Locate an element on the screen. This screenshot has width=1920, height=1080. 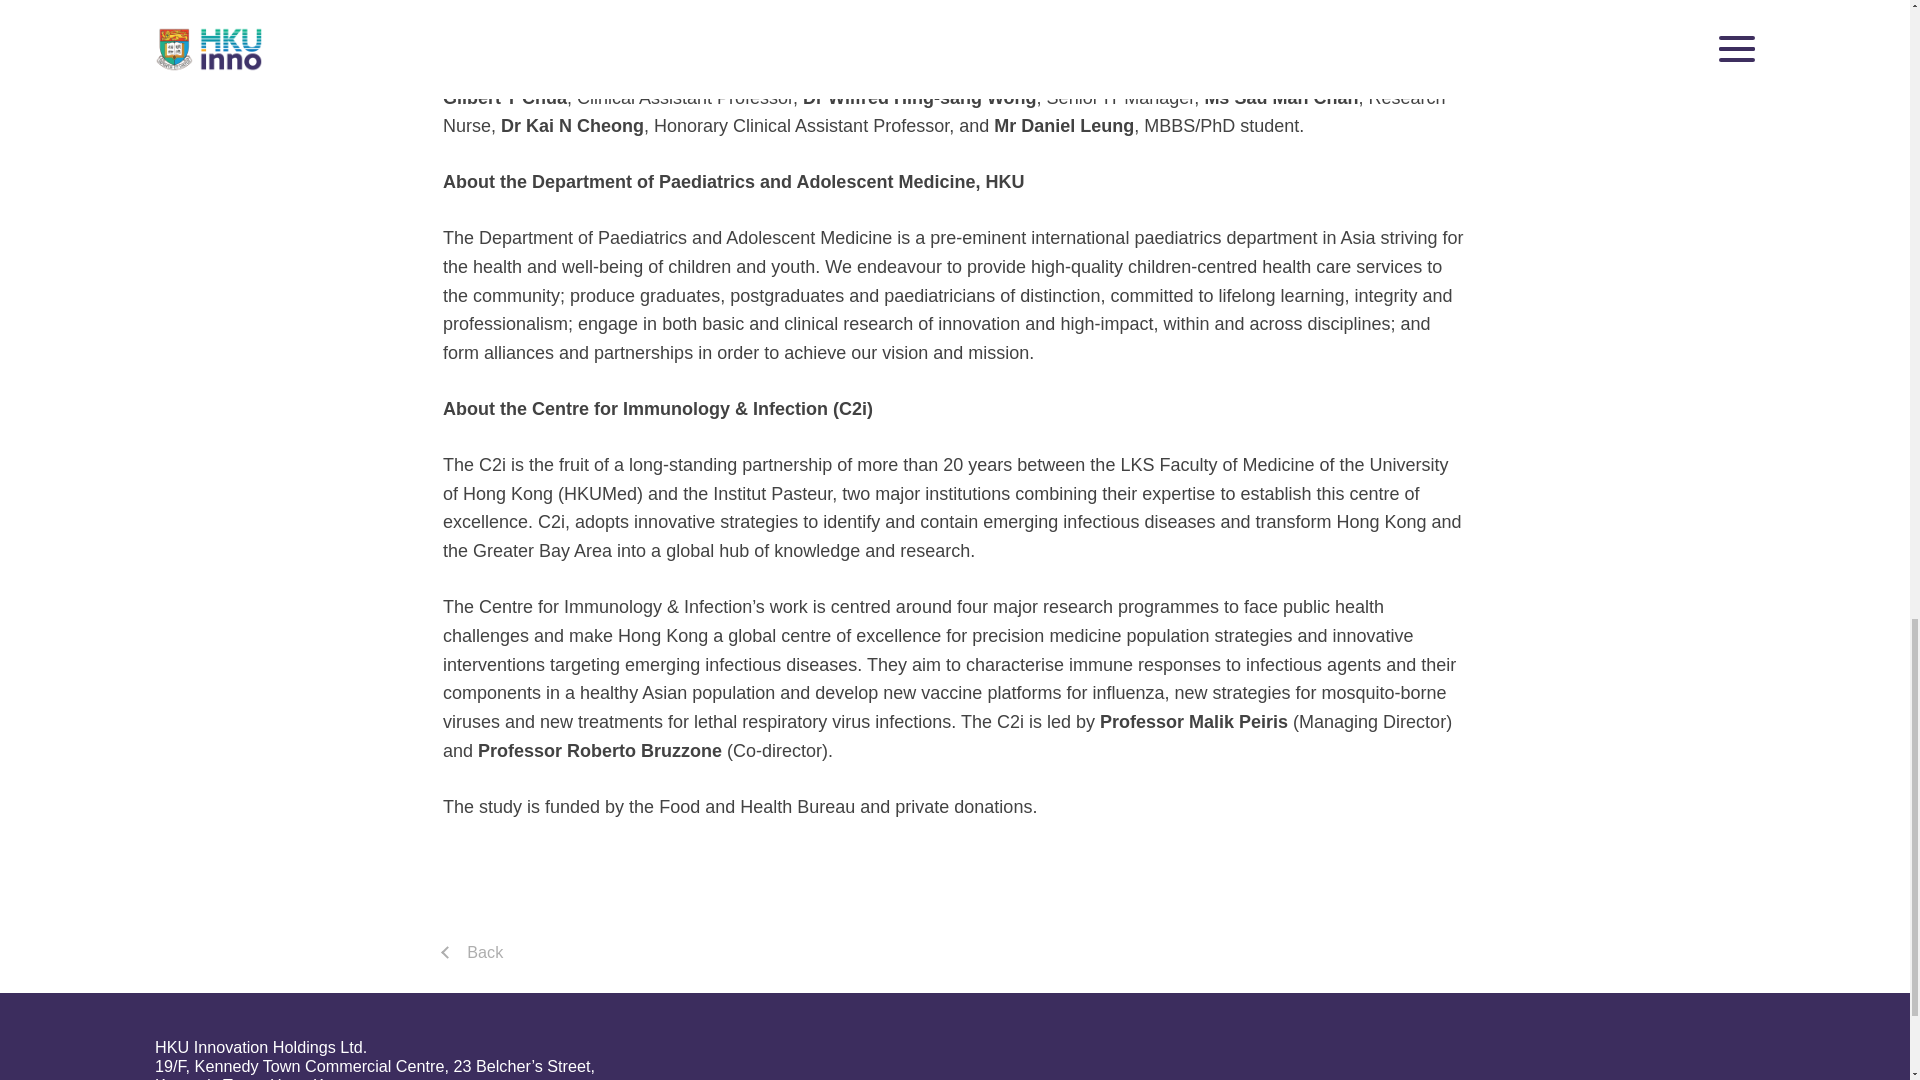
Back is located at coordinates (484, 952).